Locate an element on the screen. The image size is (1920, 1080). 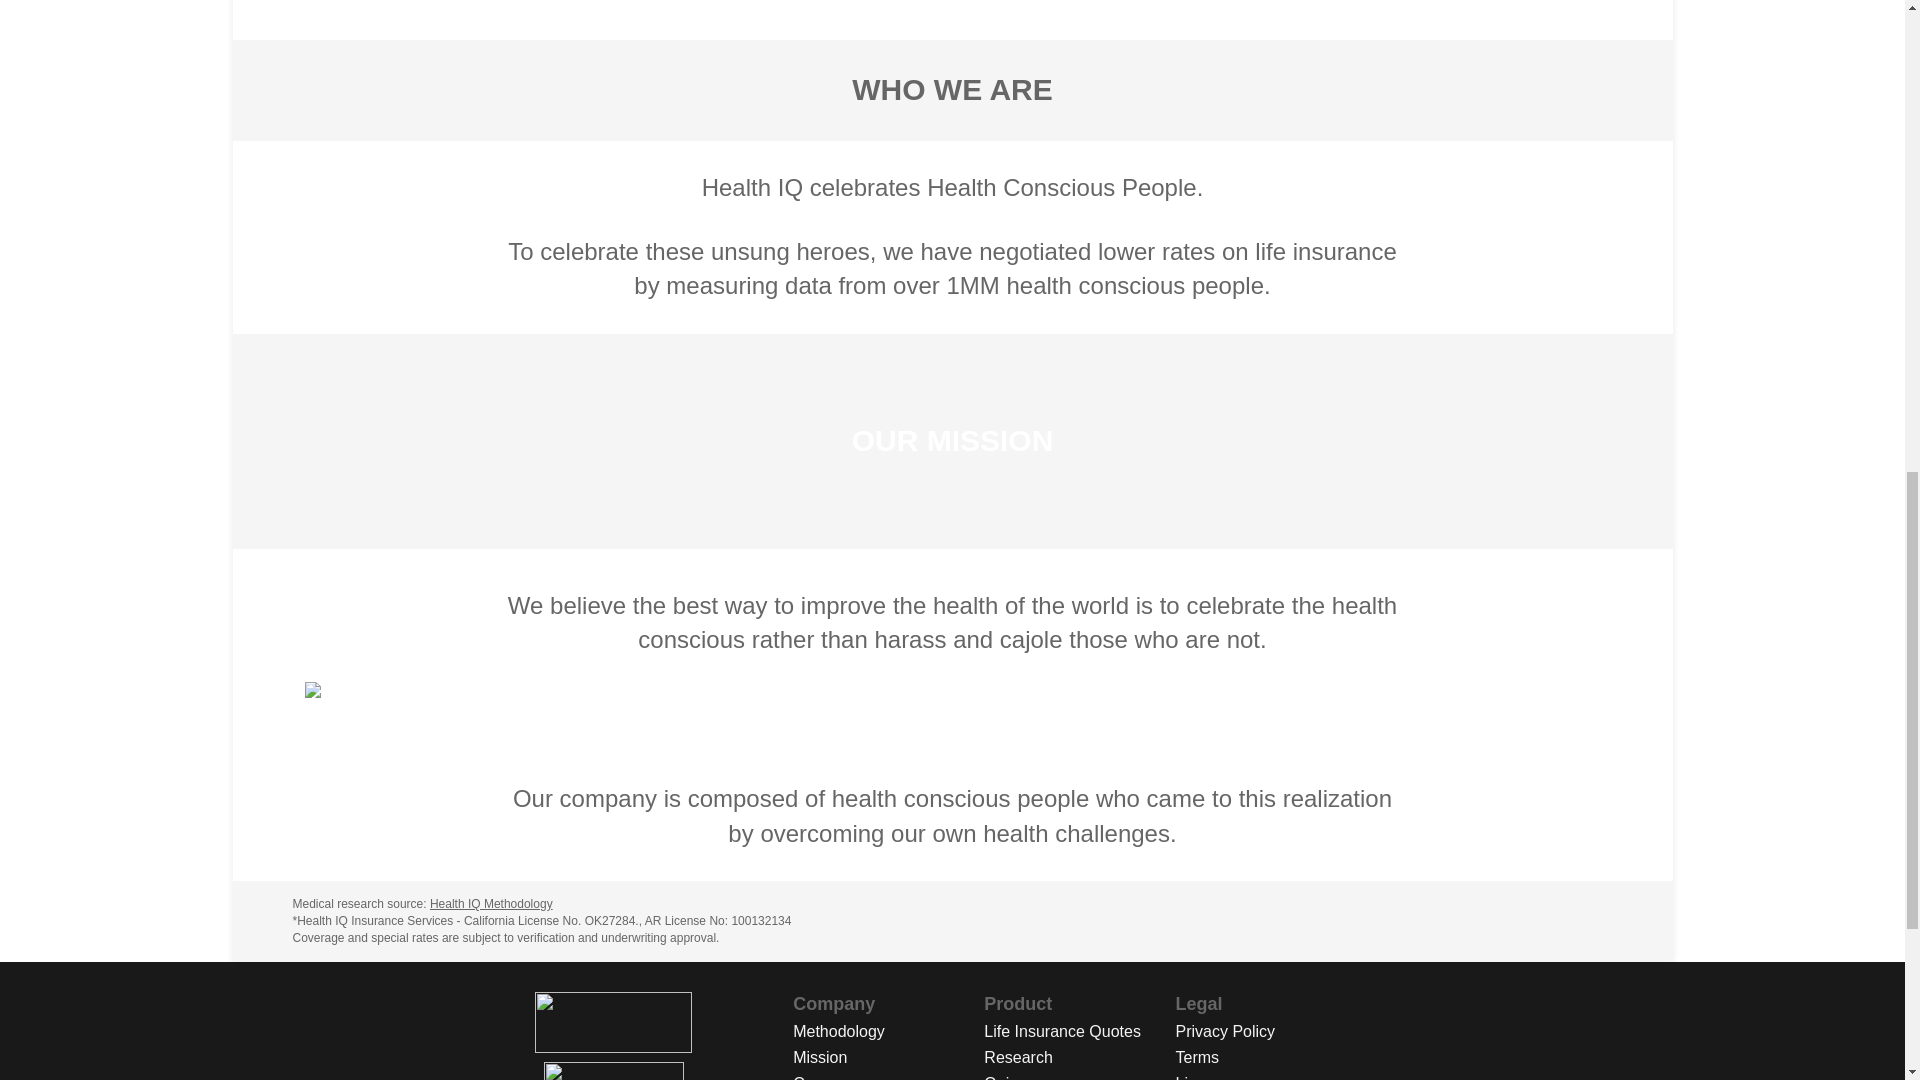
Terms is located at coordinates (1271, 1058).